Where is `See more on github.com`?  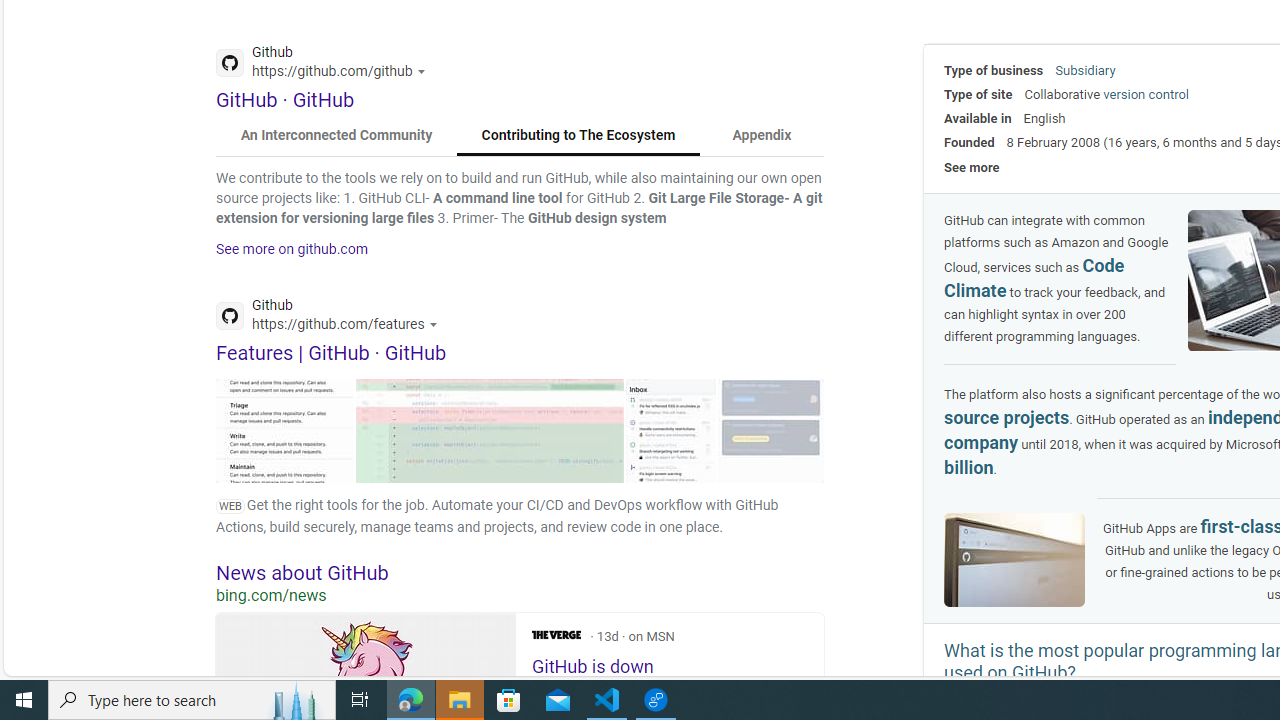 See more on github.com is located at coordinates (292, 249).